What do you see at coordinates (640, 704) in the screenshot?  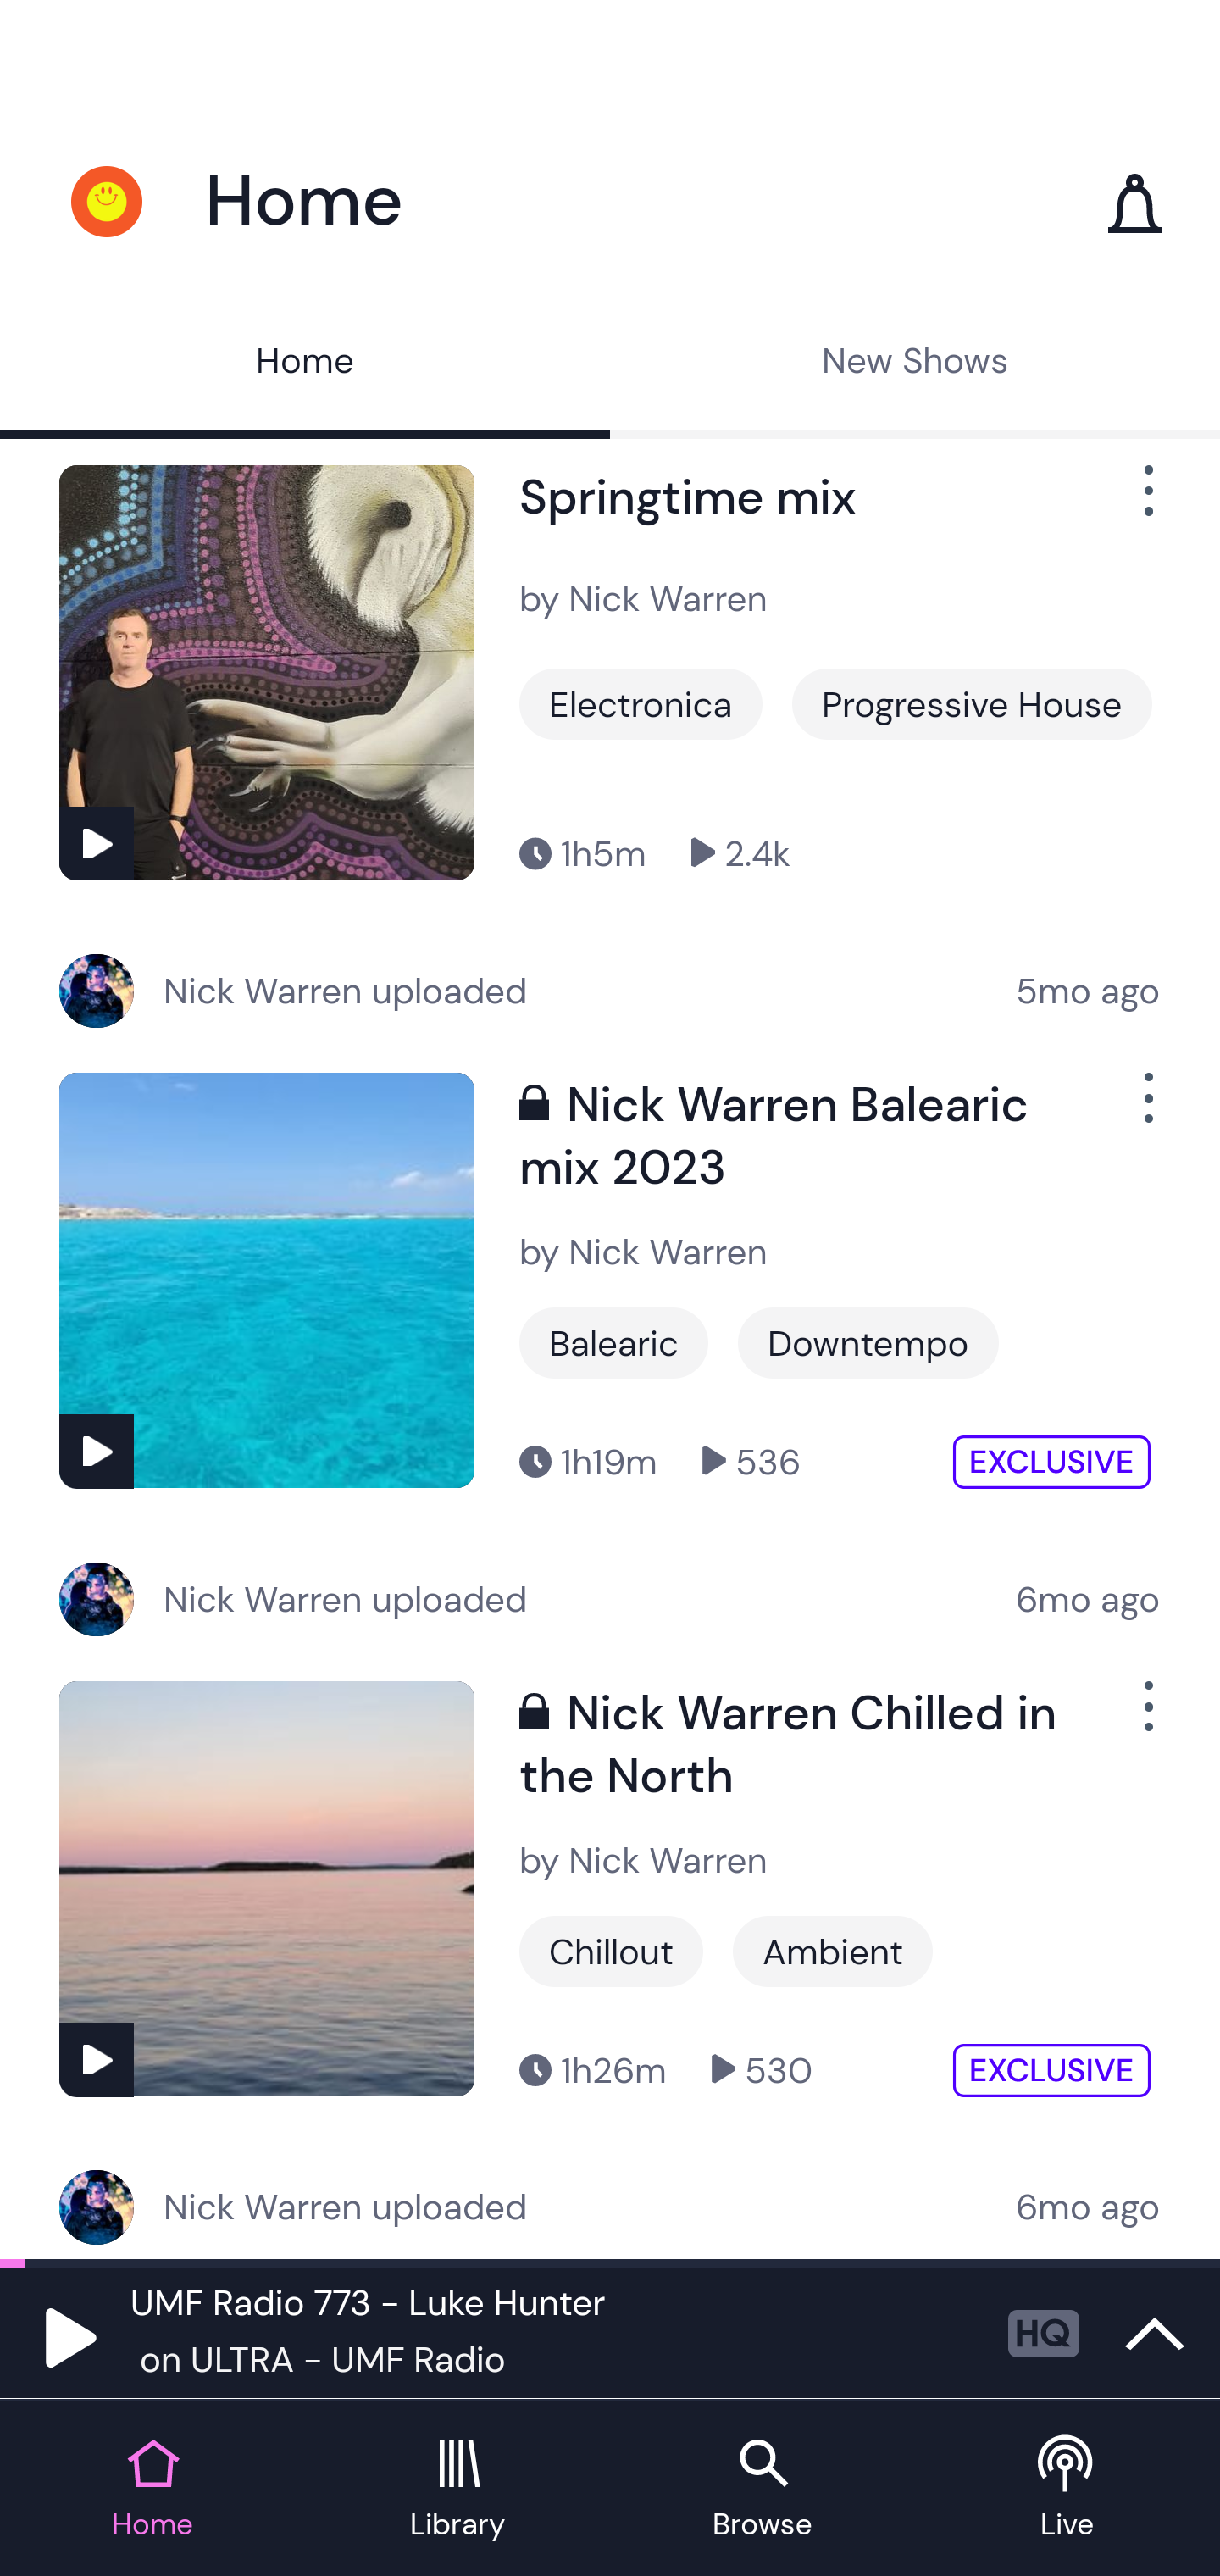 I see `Electronica` at bounding box center [640, 704].